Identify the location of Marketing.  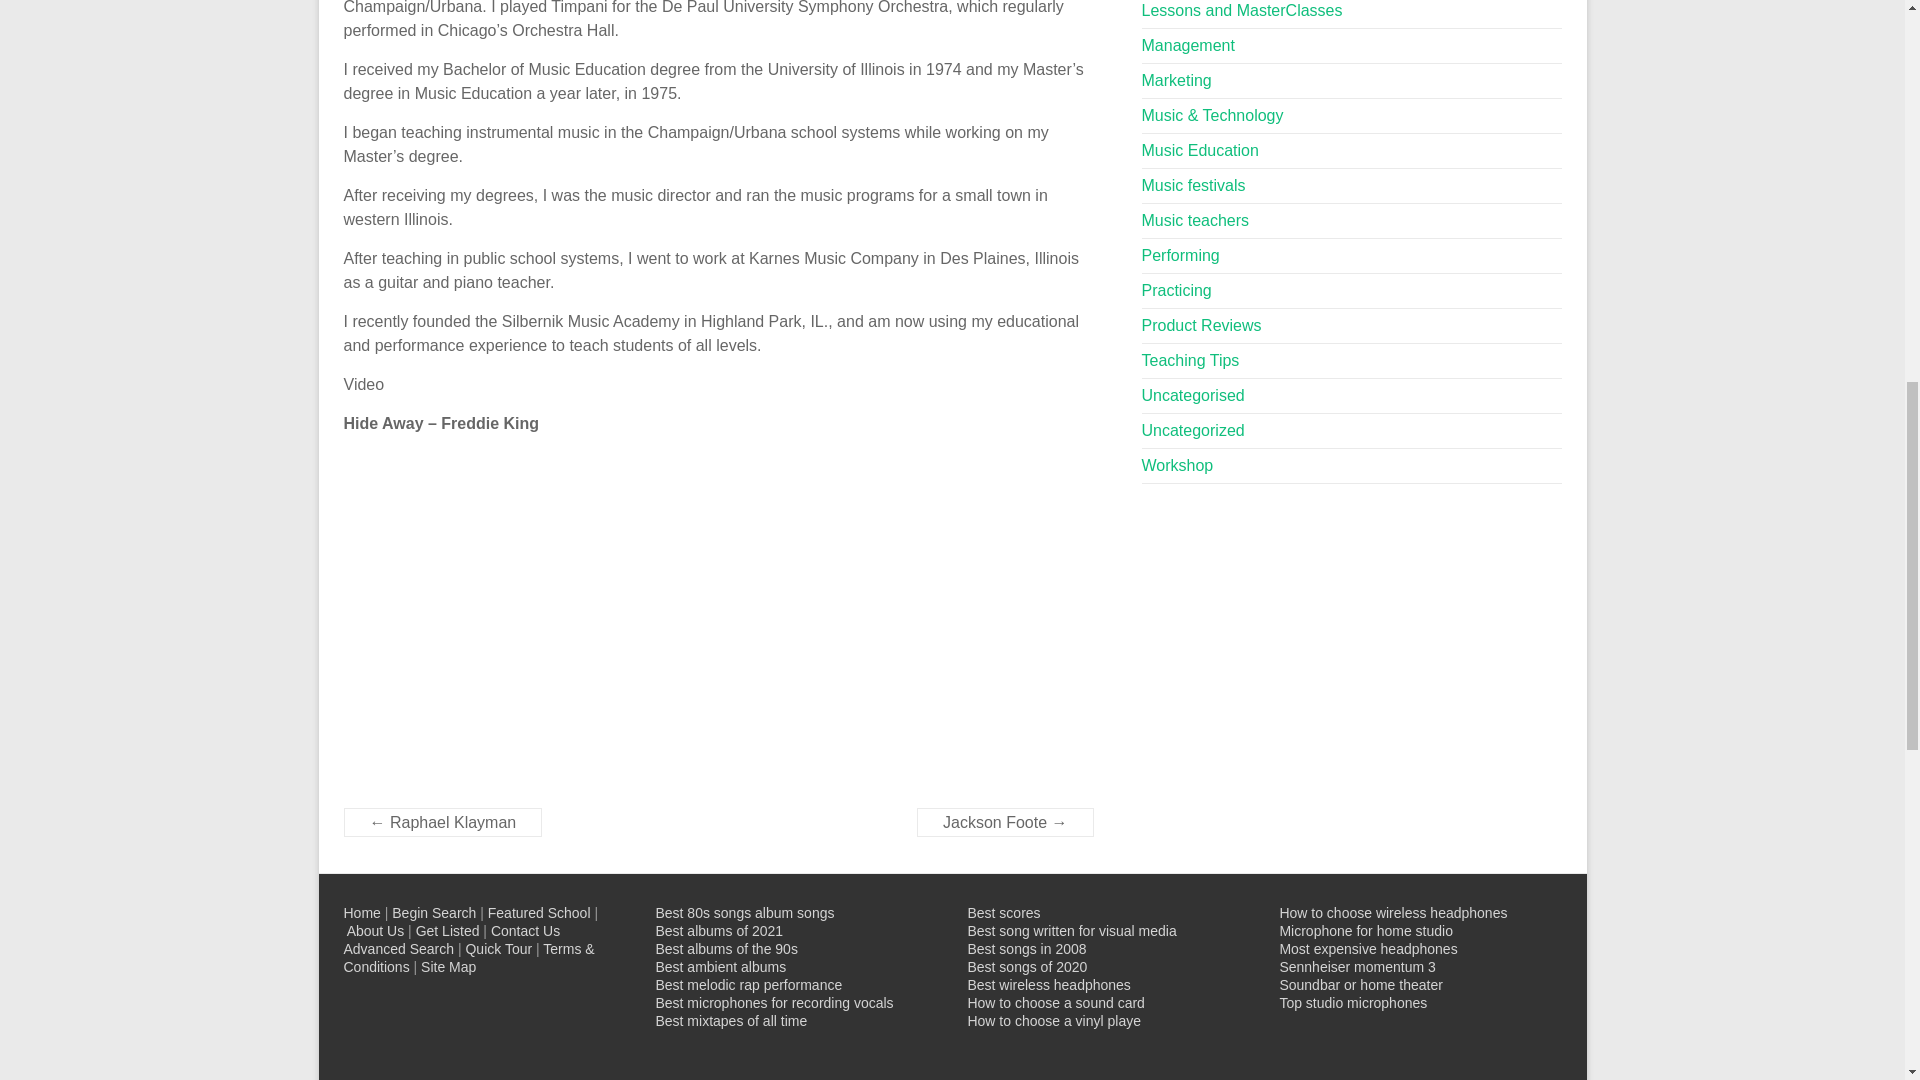
(1176, 80).